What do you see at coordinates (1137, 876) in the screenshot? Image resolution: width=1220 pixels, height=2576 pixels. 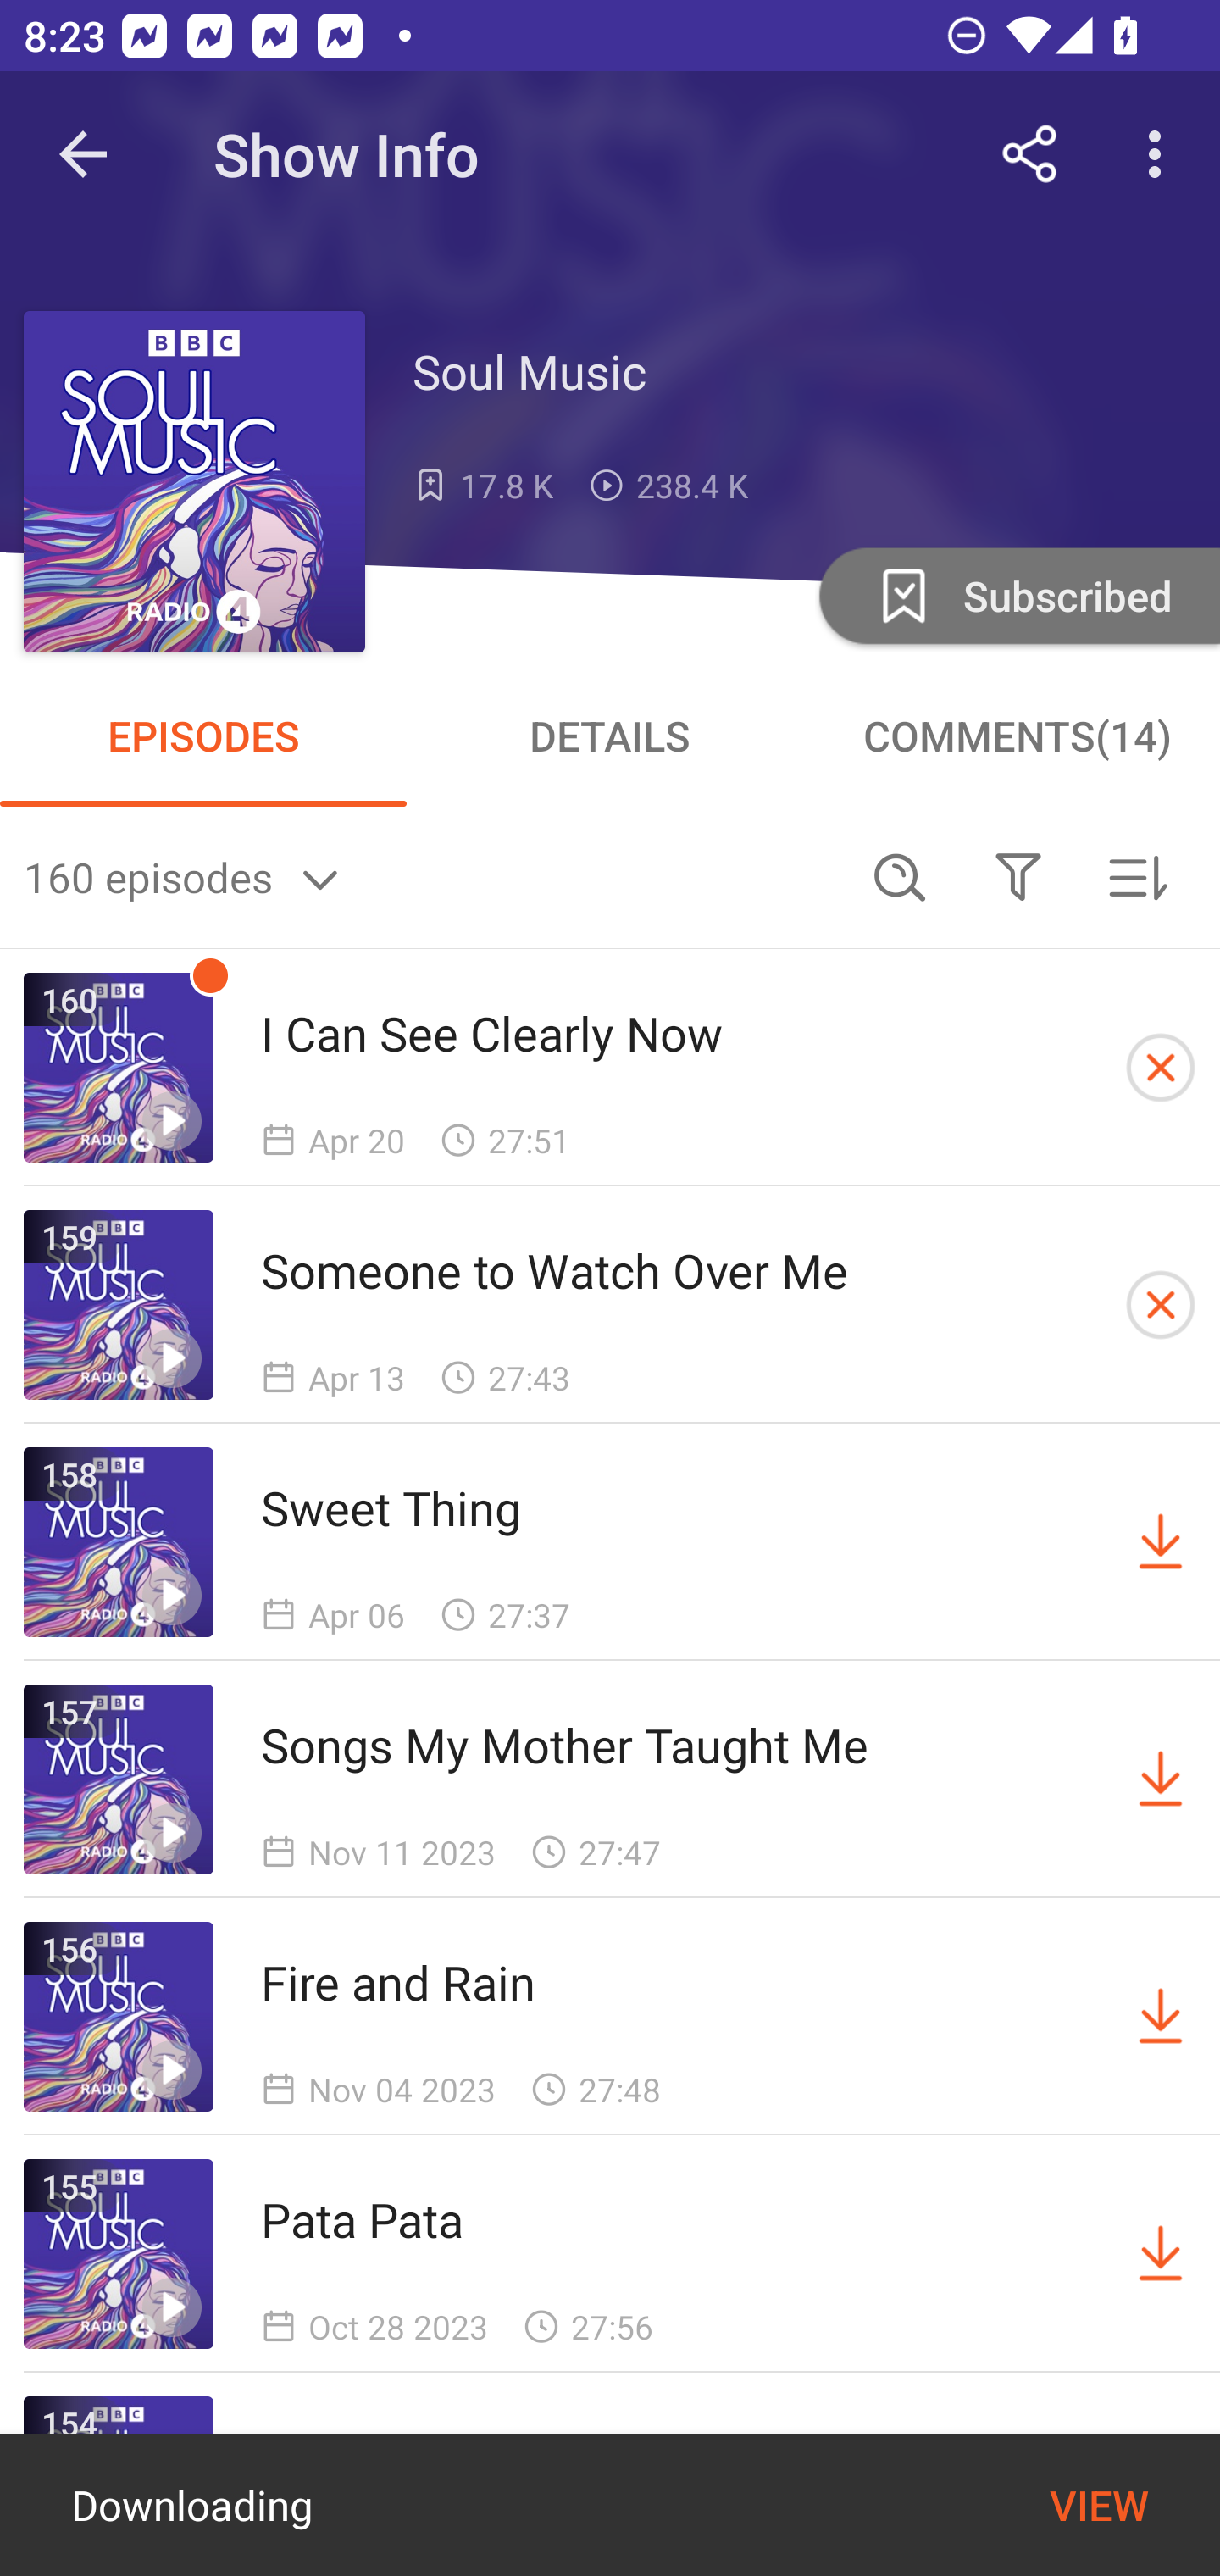 I see ` Sorted by newest first` at bounding box center [1137, 876].